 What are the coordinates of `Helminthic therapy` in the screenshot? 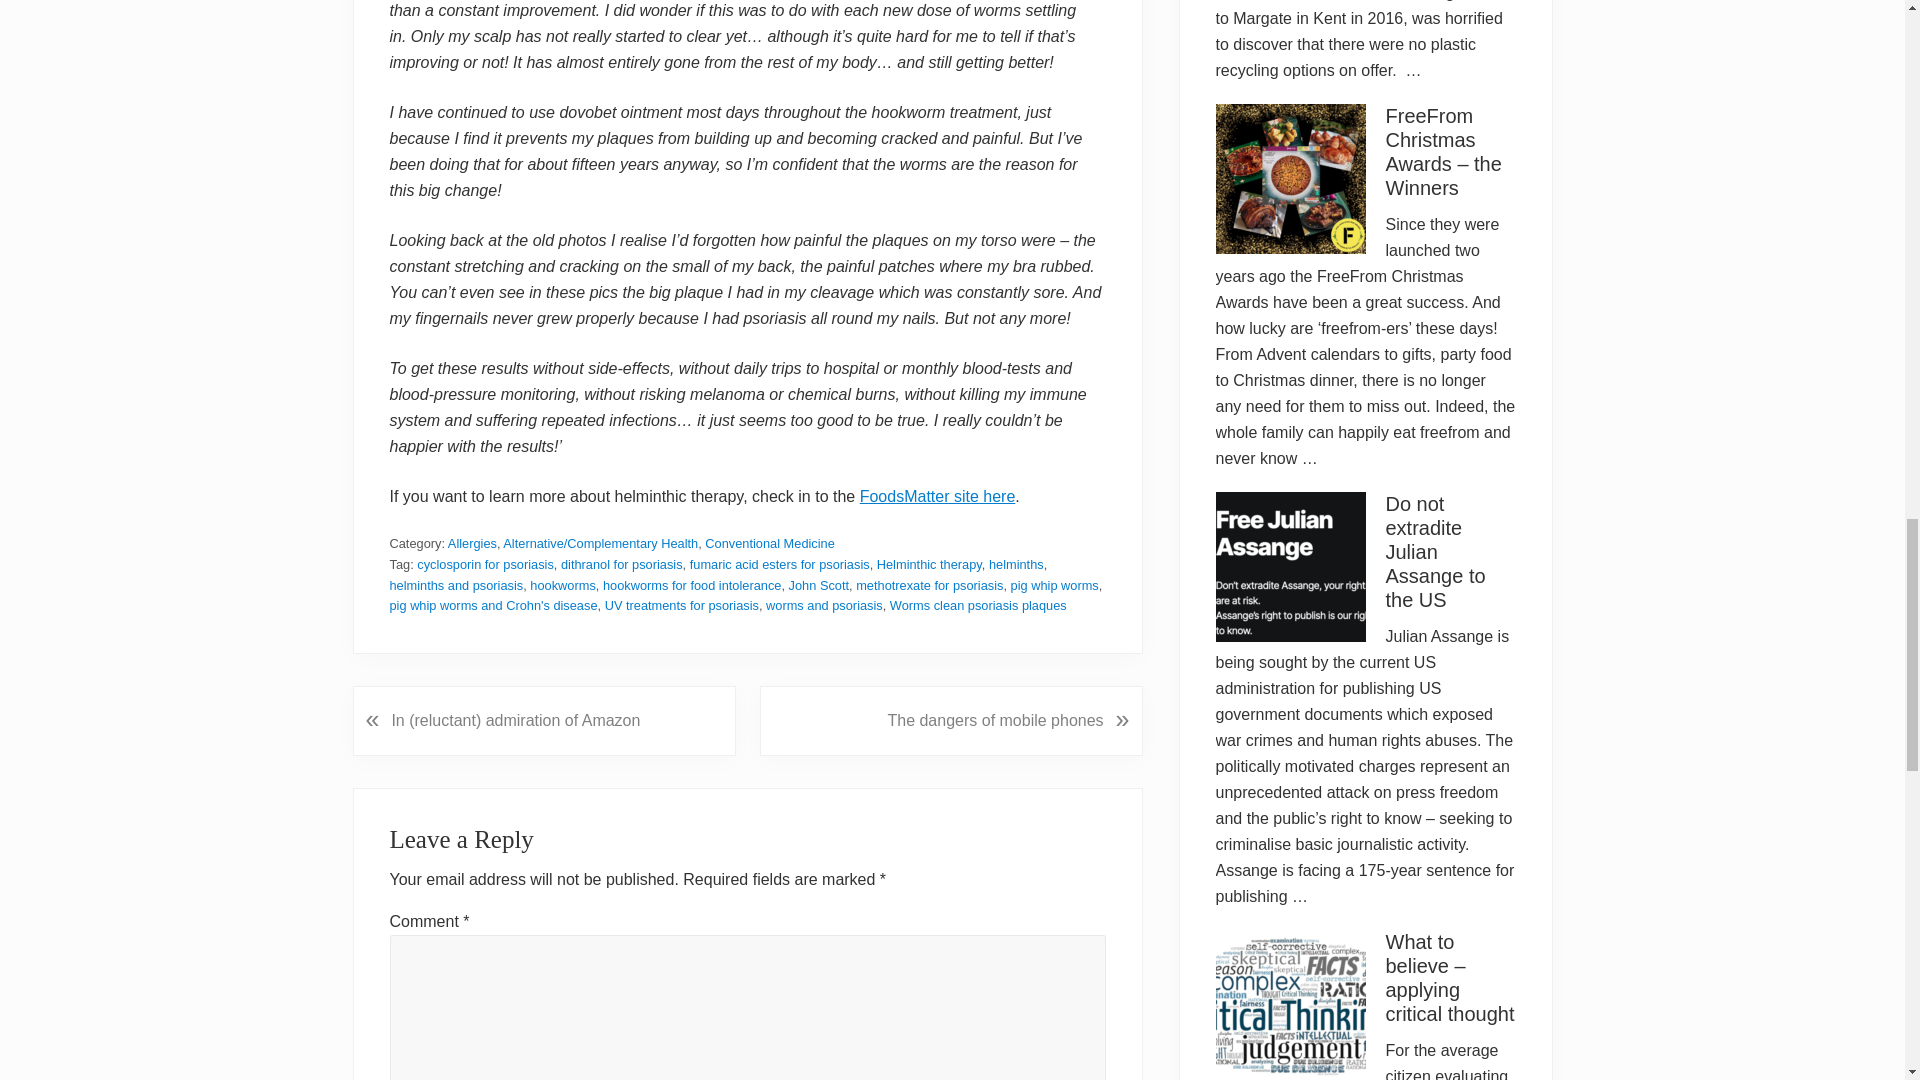 It's located at (929, 564).